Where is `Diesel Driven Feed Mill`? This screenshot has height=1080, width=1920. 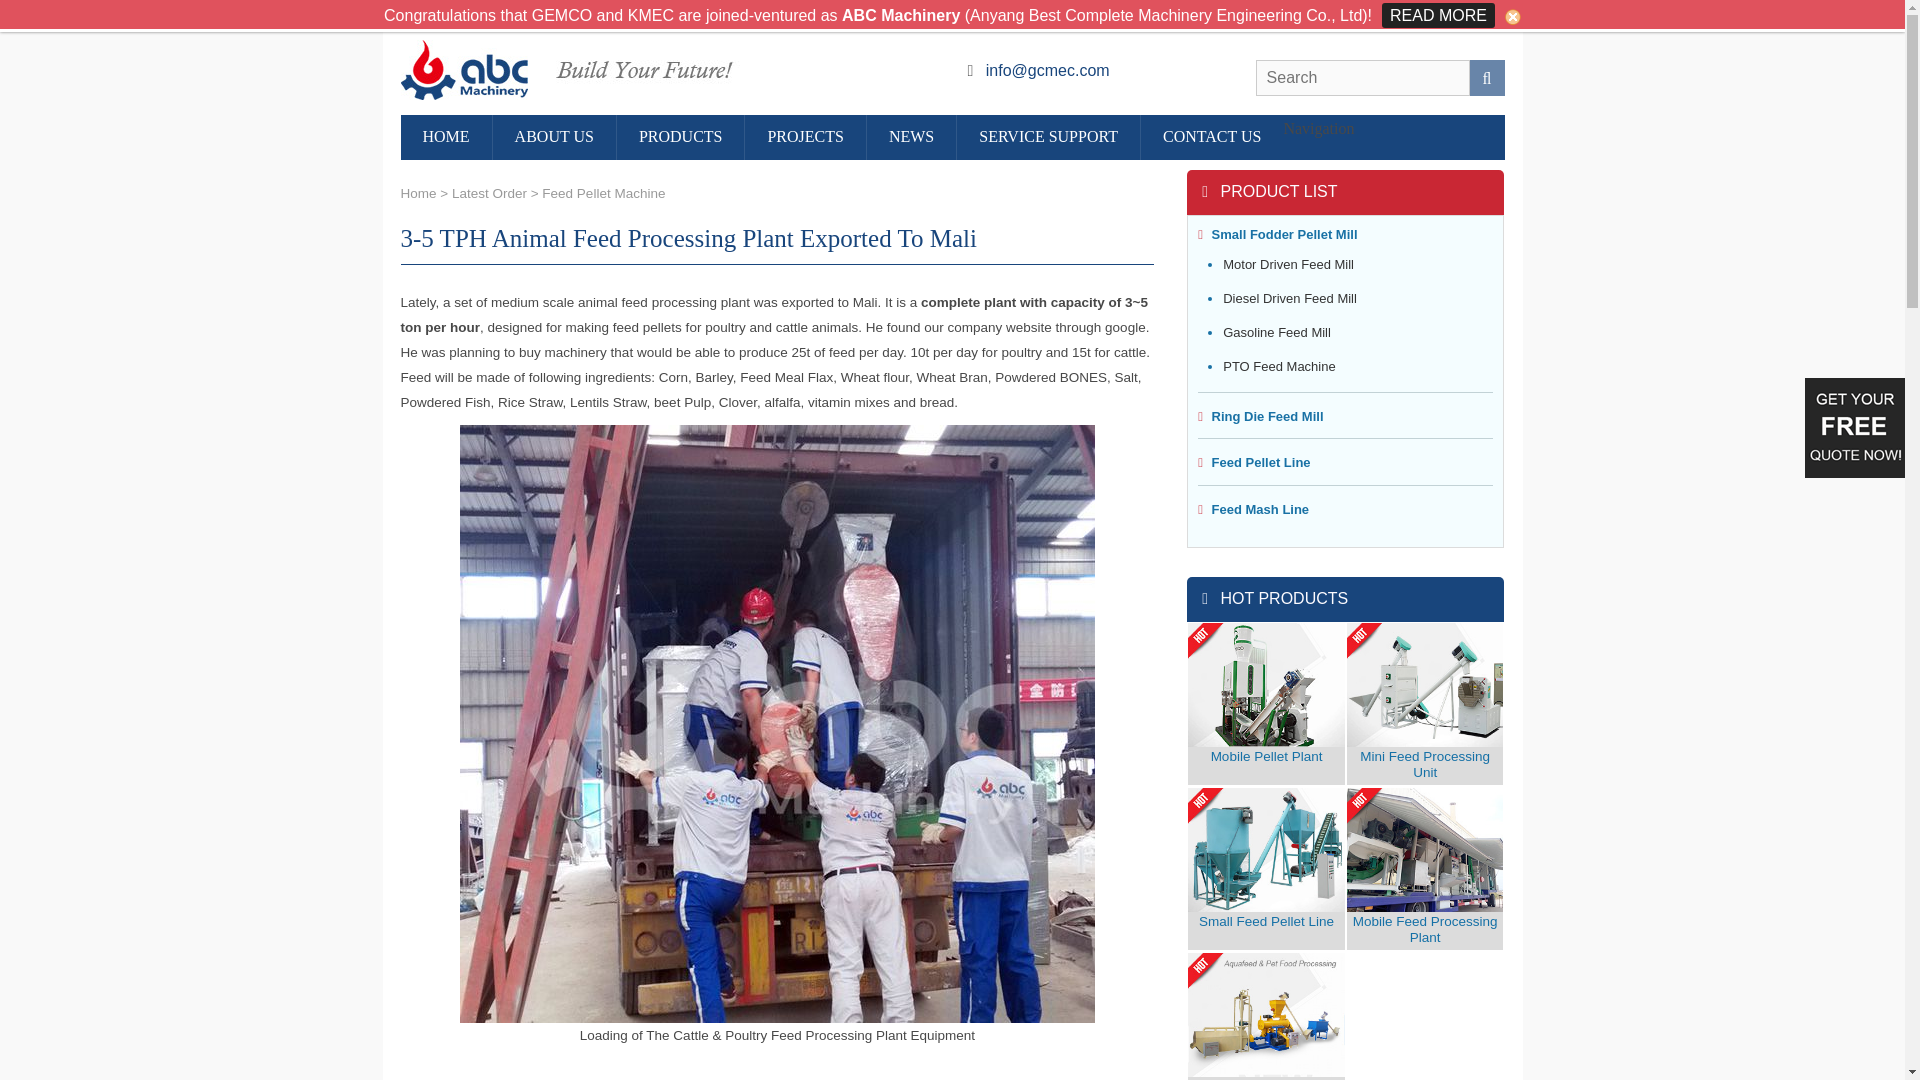 Diesel Driven Feed Mill is located at coordinates (1290, 298).